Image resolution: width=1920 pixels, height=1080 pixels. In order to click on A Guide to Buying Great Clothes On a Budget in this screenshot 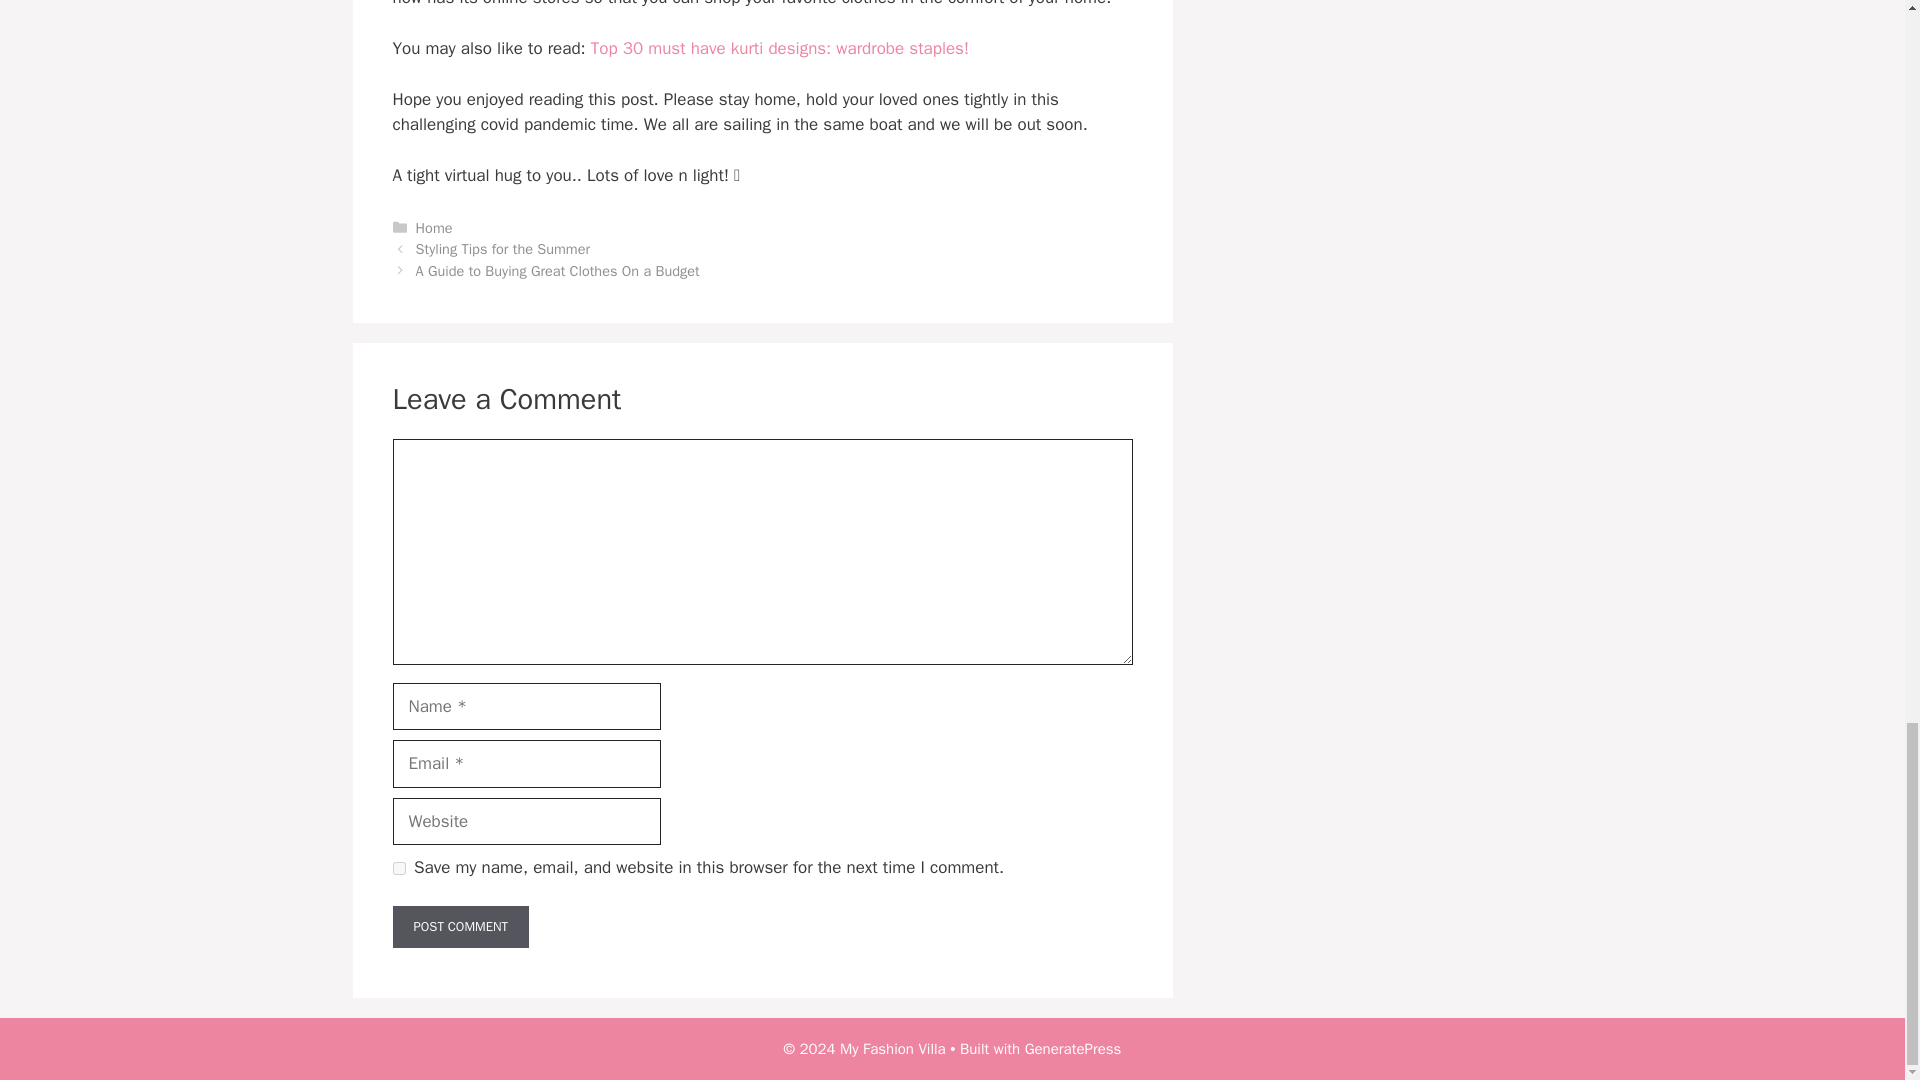, I will do `click(558, 270)`.